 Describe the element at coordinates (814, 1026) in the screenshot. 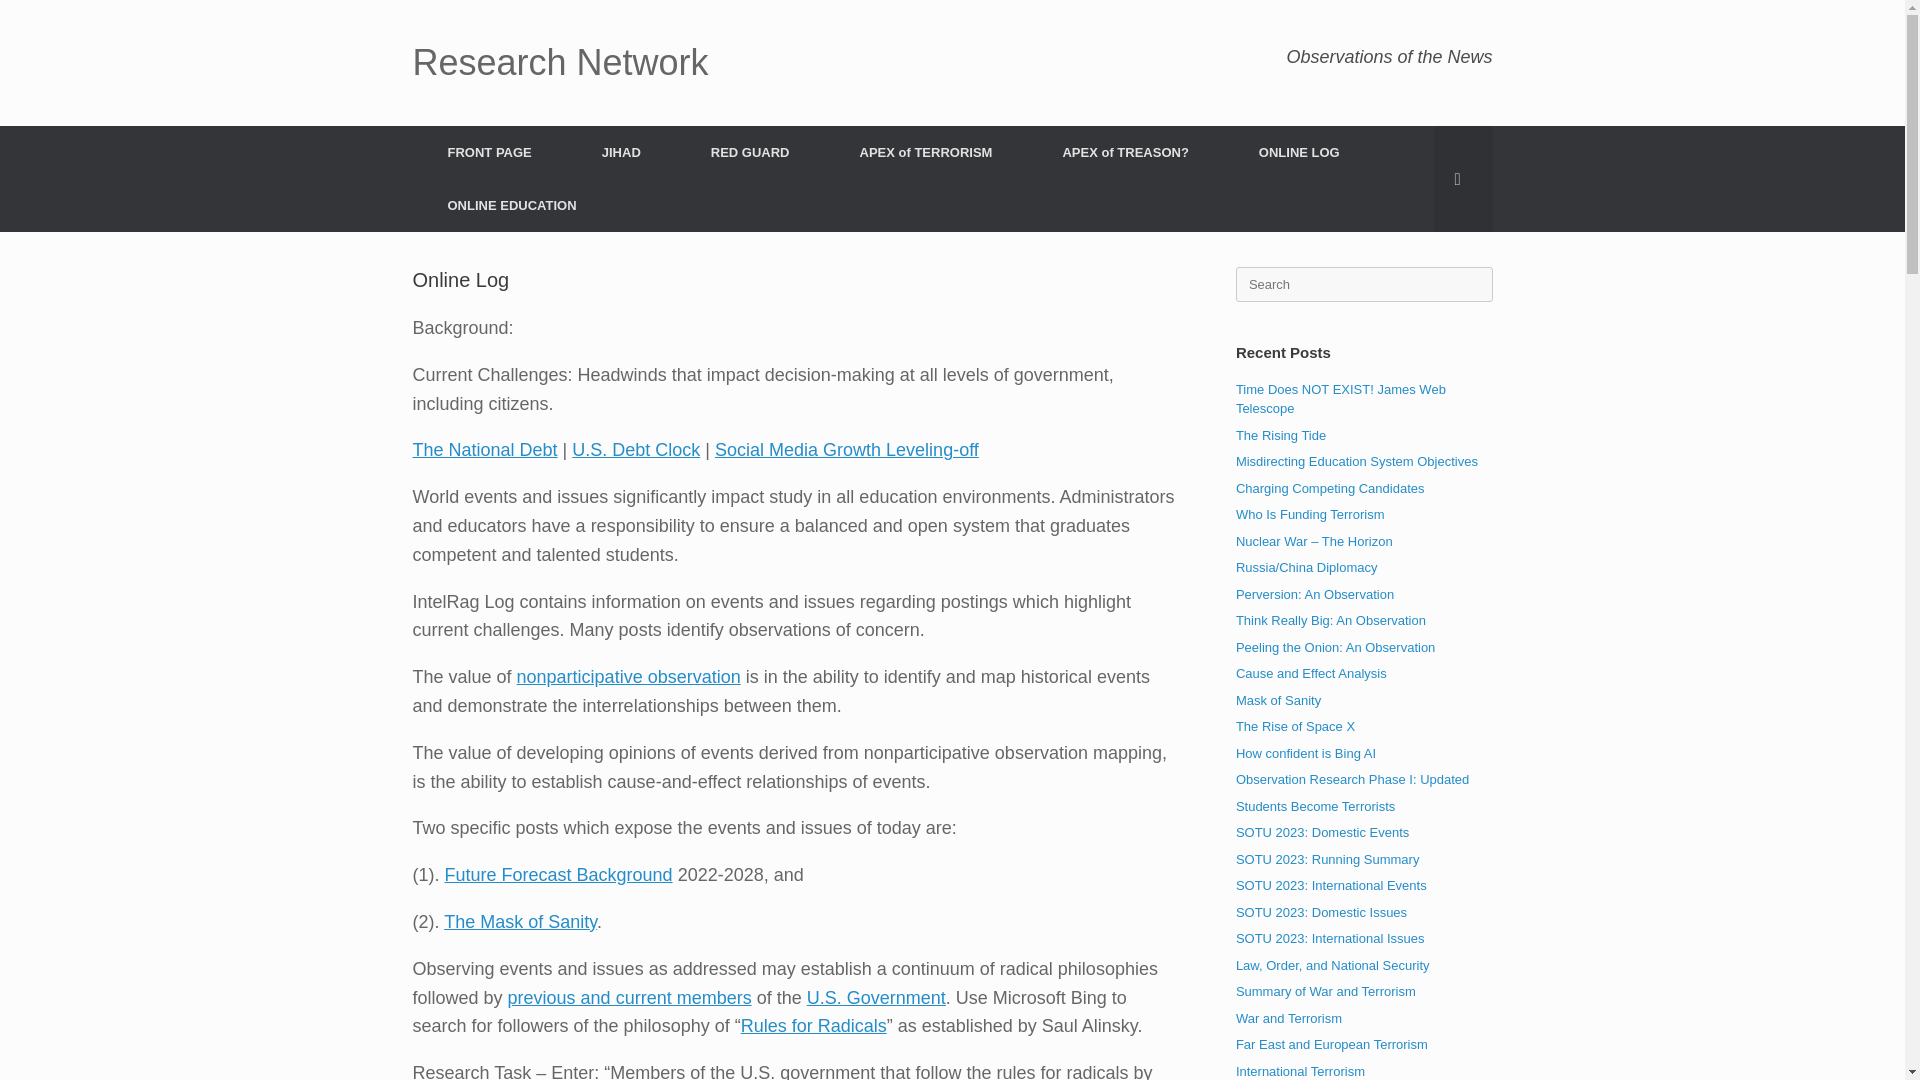

I see `Rules for Radicals` at that location.